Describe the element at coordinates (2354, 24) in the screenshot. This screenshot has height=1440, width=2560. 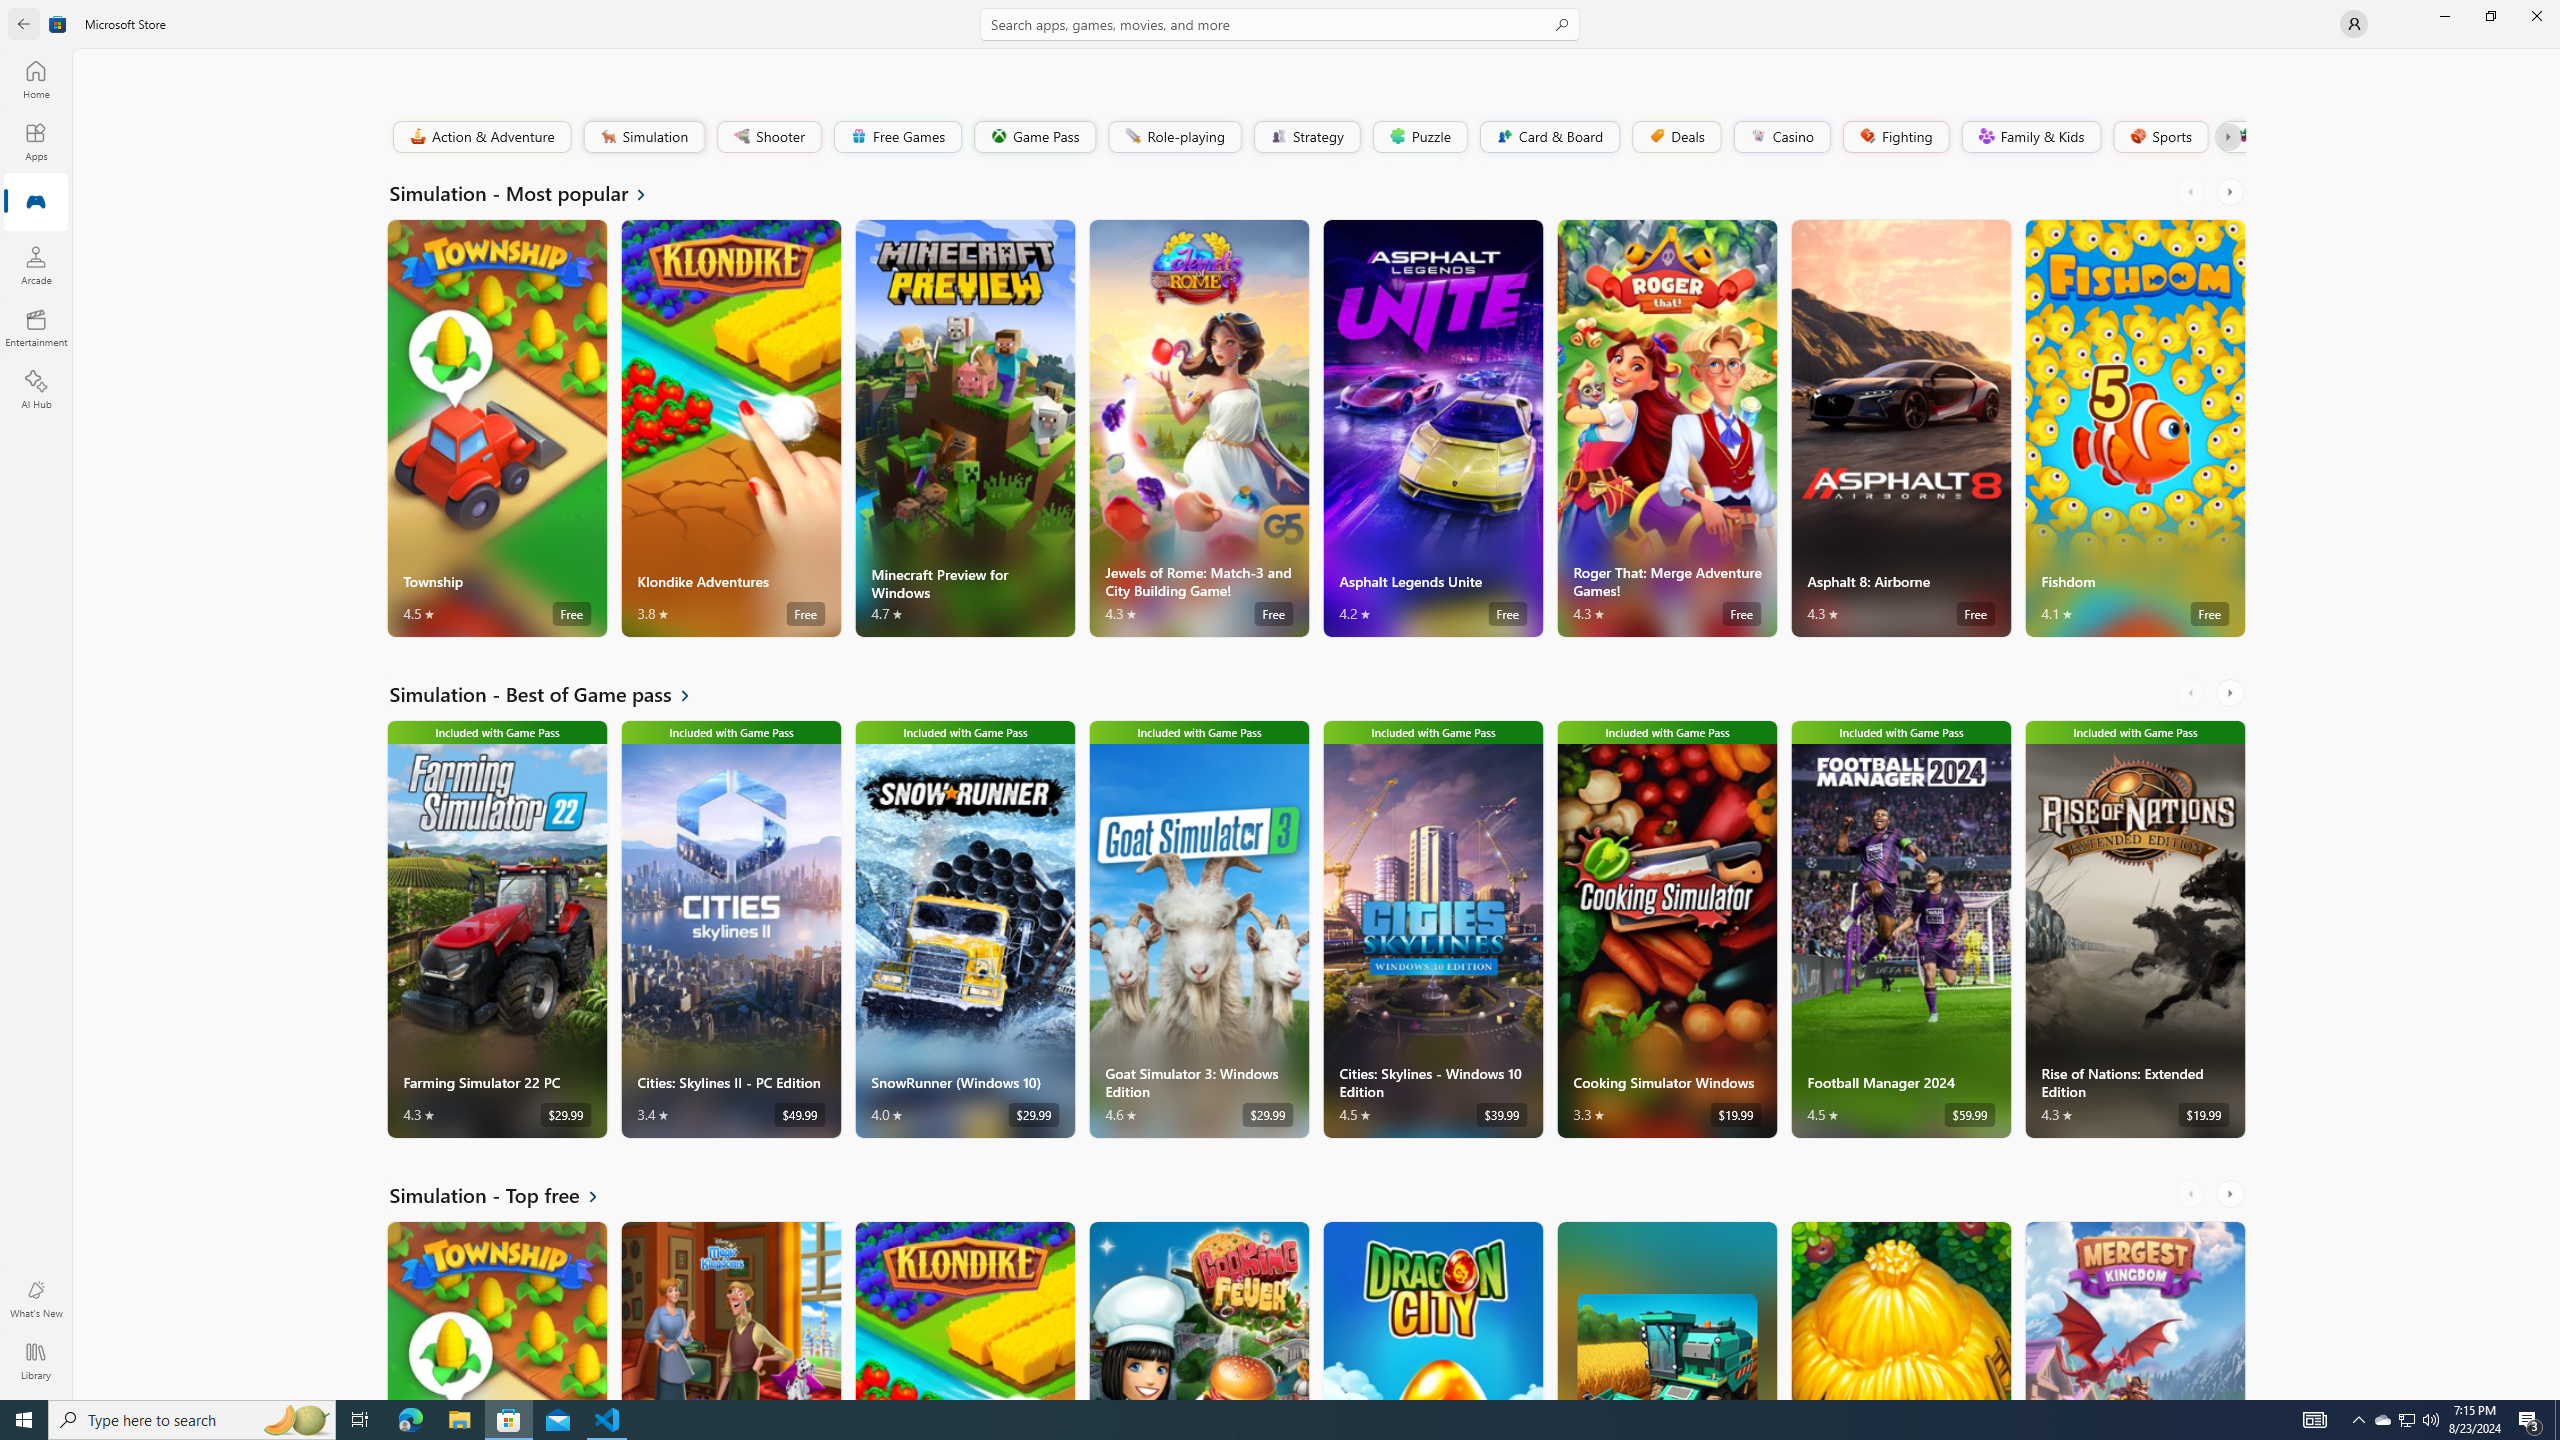
I see `User profile` at that location.